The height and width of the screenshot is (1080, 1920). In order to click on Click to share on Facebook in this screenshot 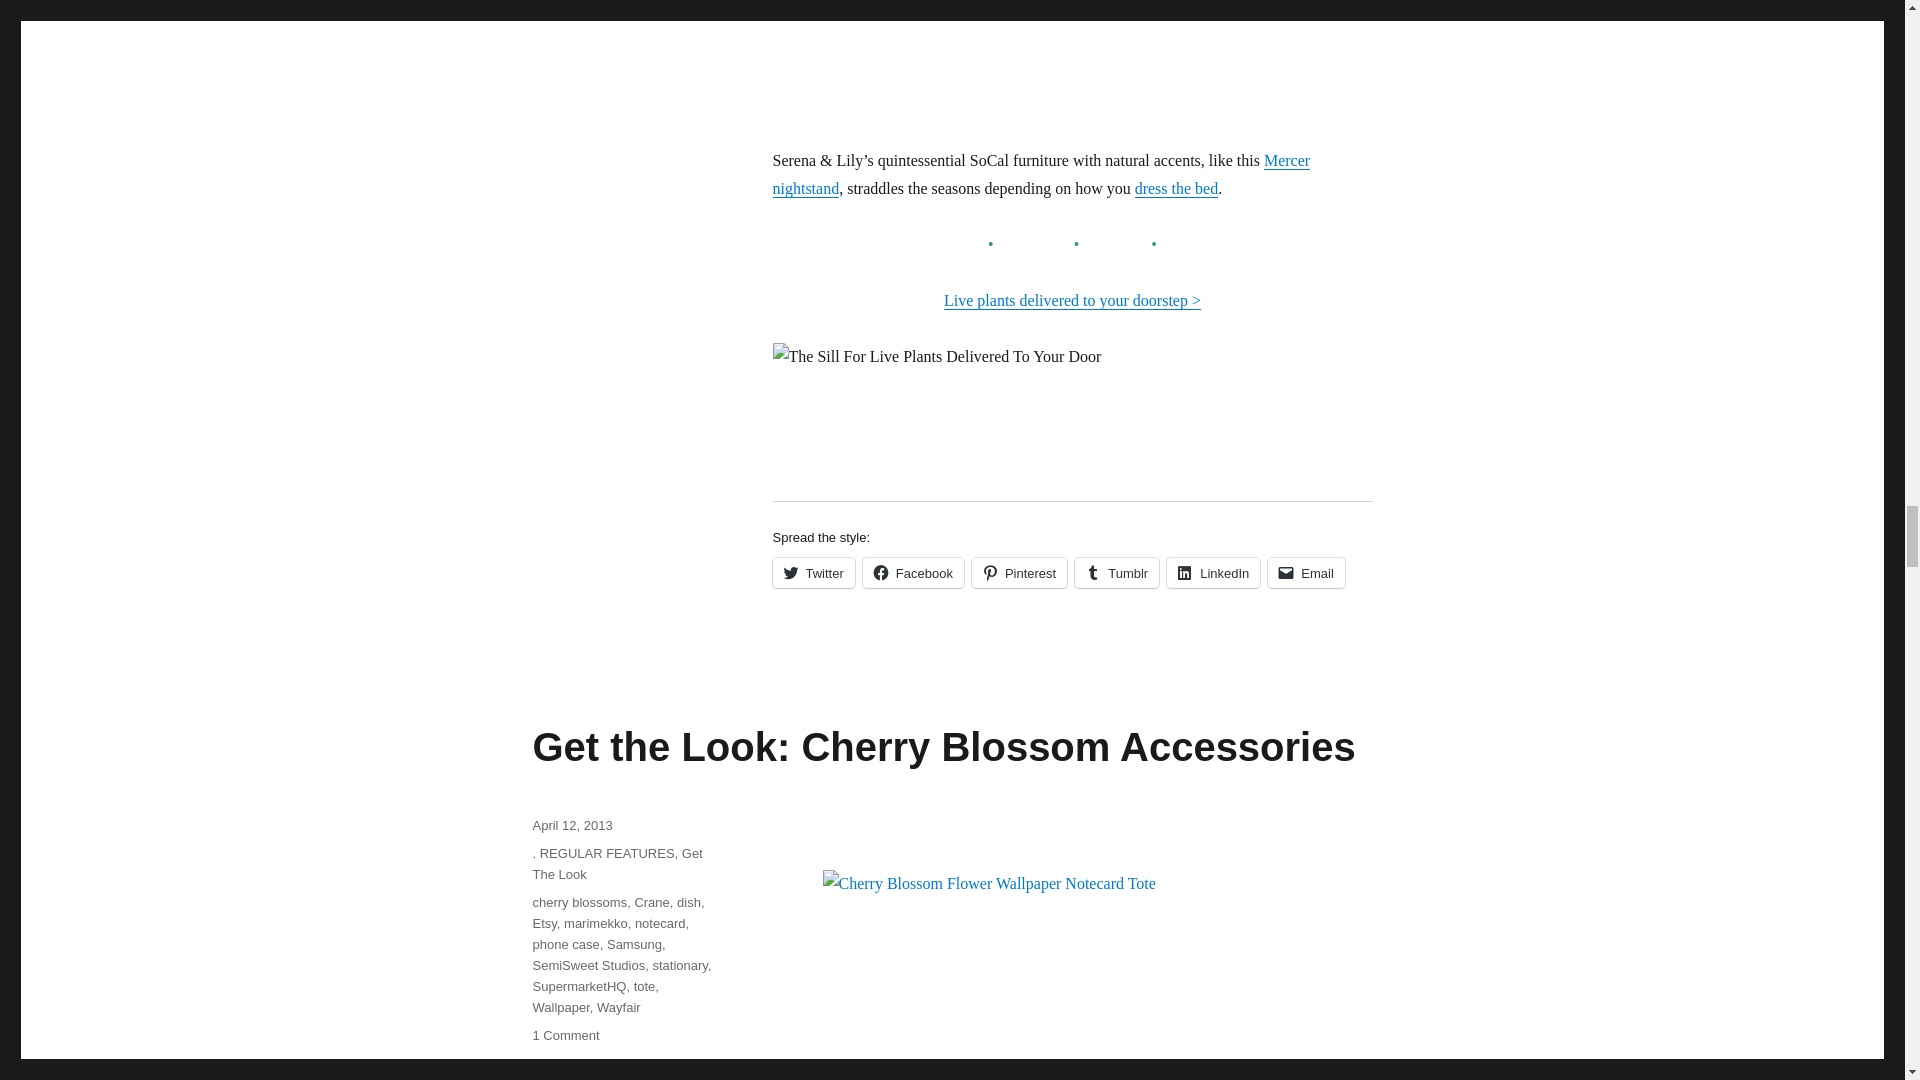, I will do `click(912, 572)`.